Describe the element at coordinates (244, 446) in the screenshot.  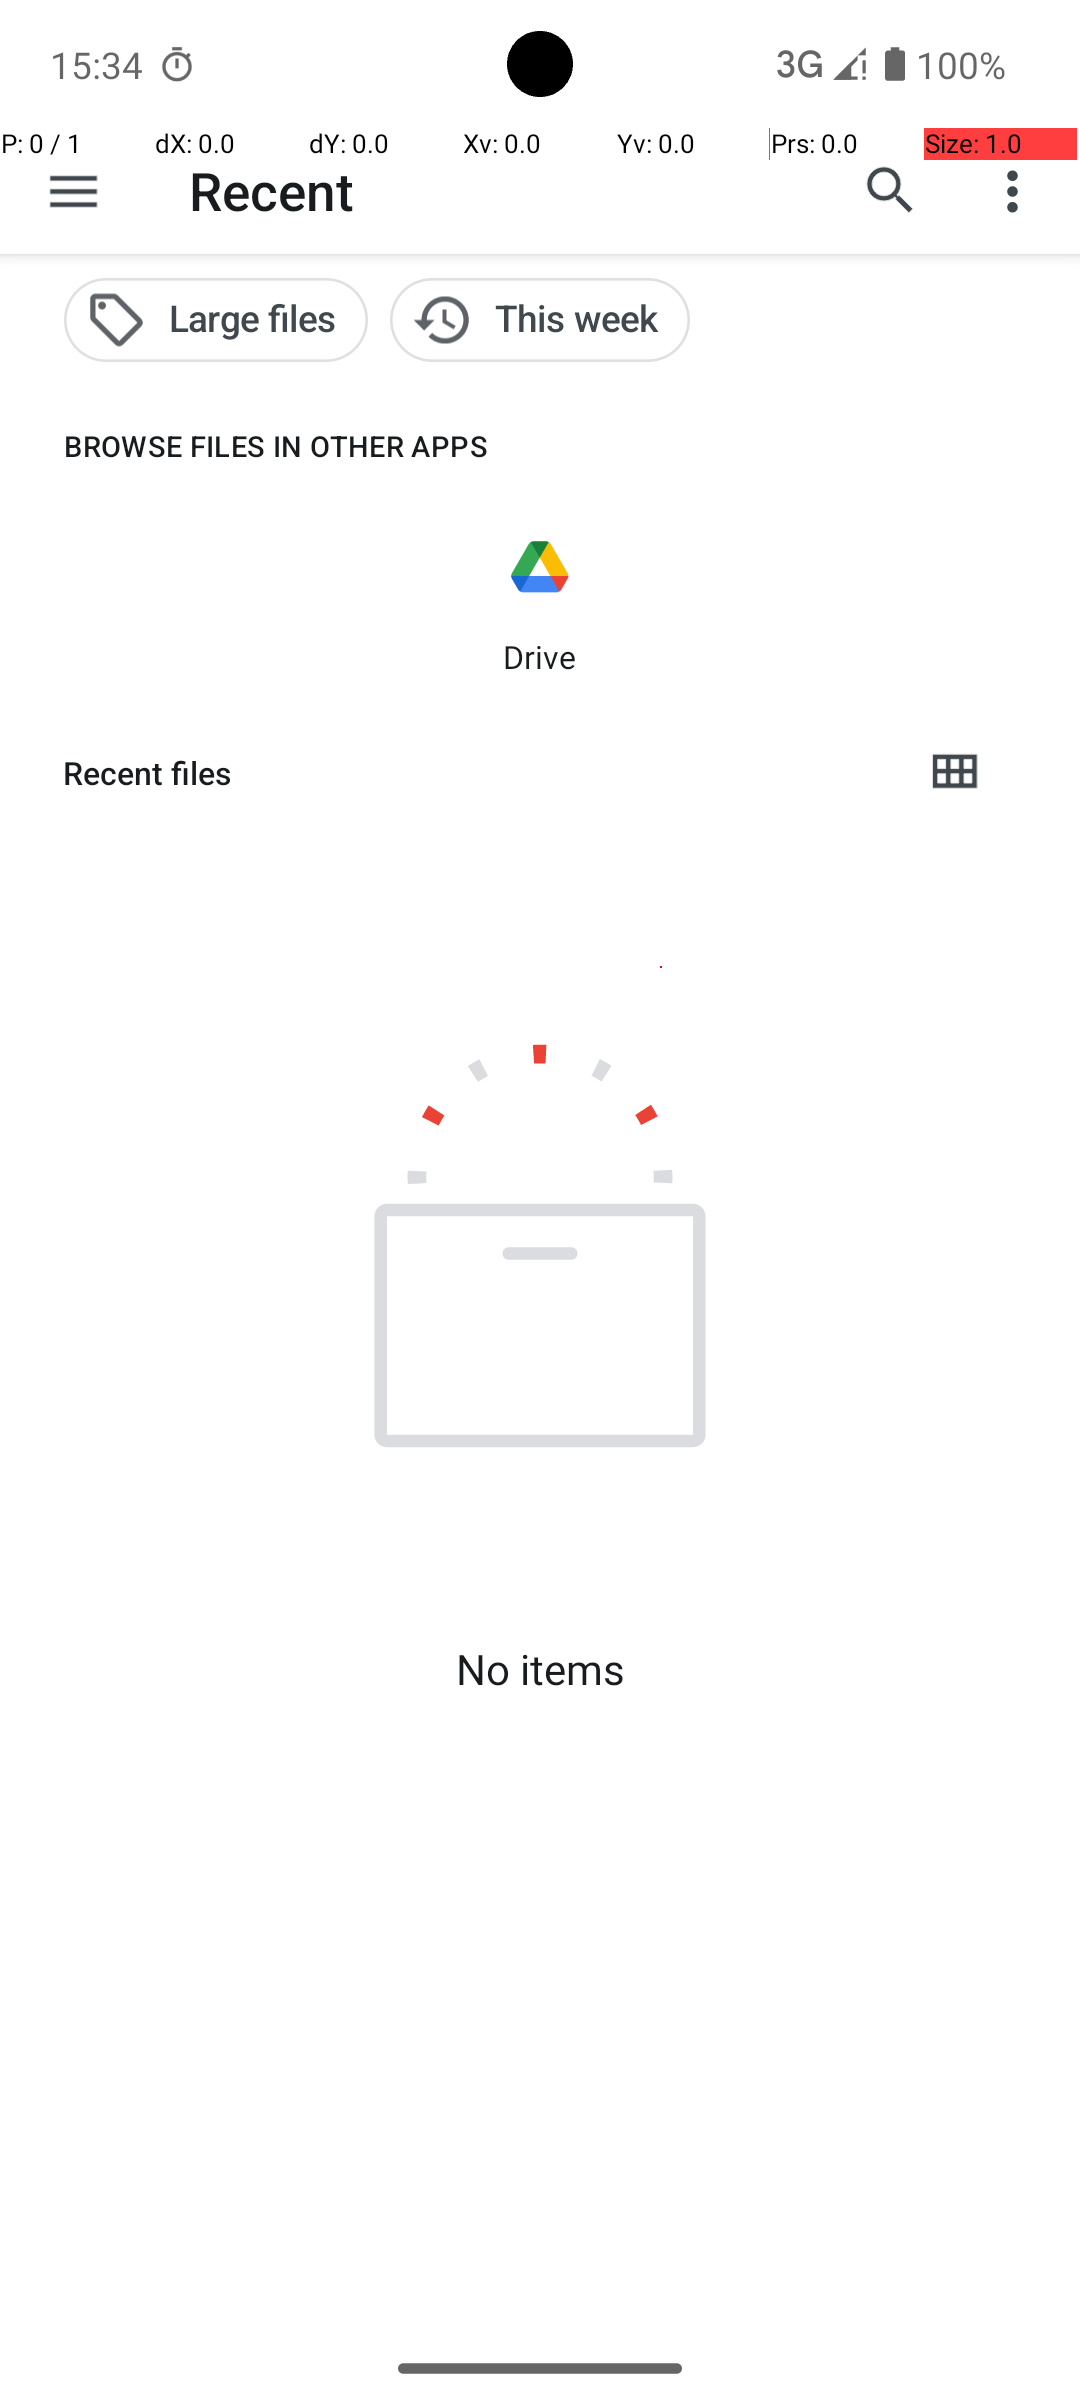
I see `BROWSE FILES IN OTHER APPS` at that location.